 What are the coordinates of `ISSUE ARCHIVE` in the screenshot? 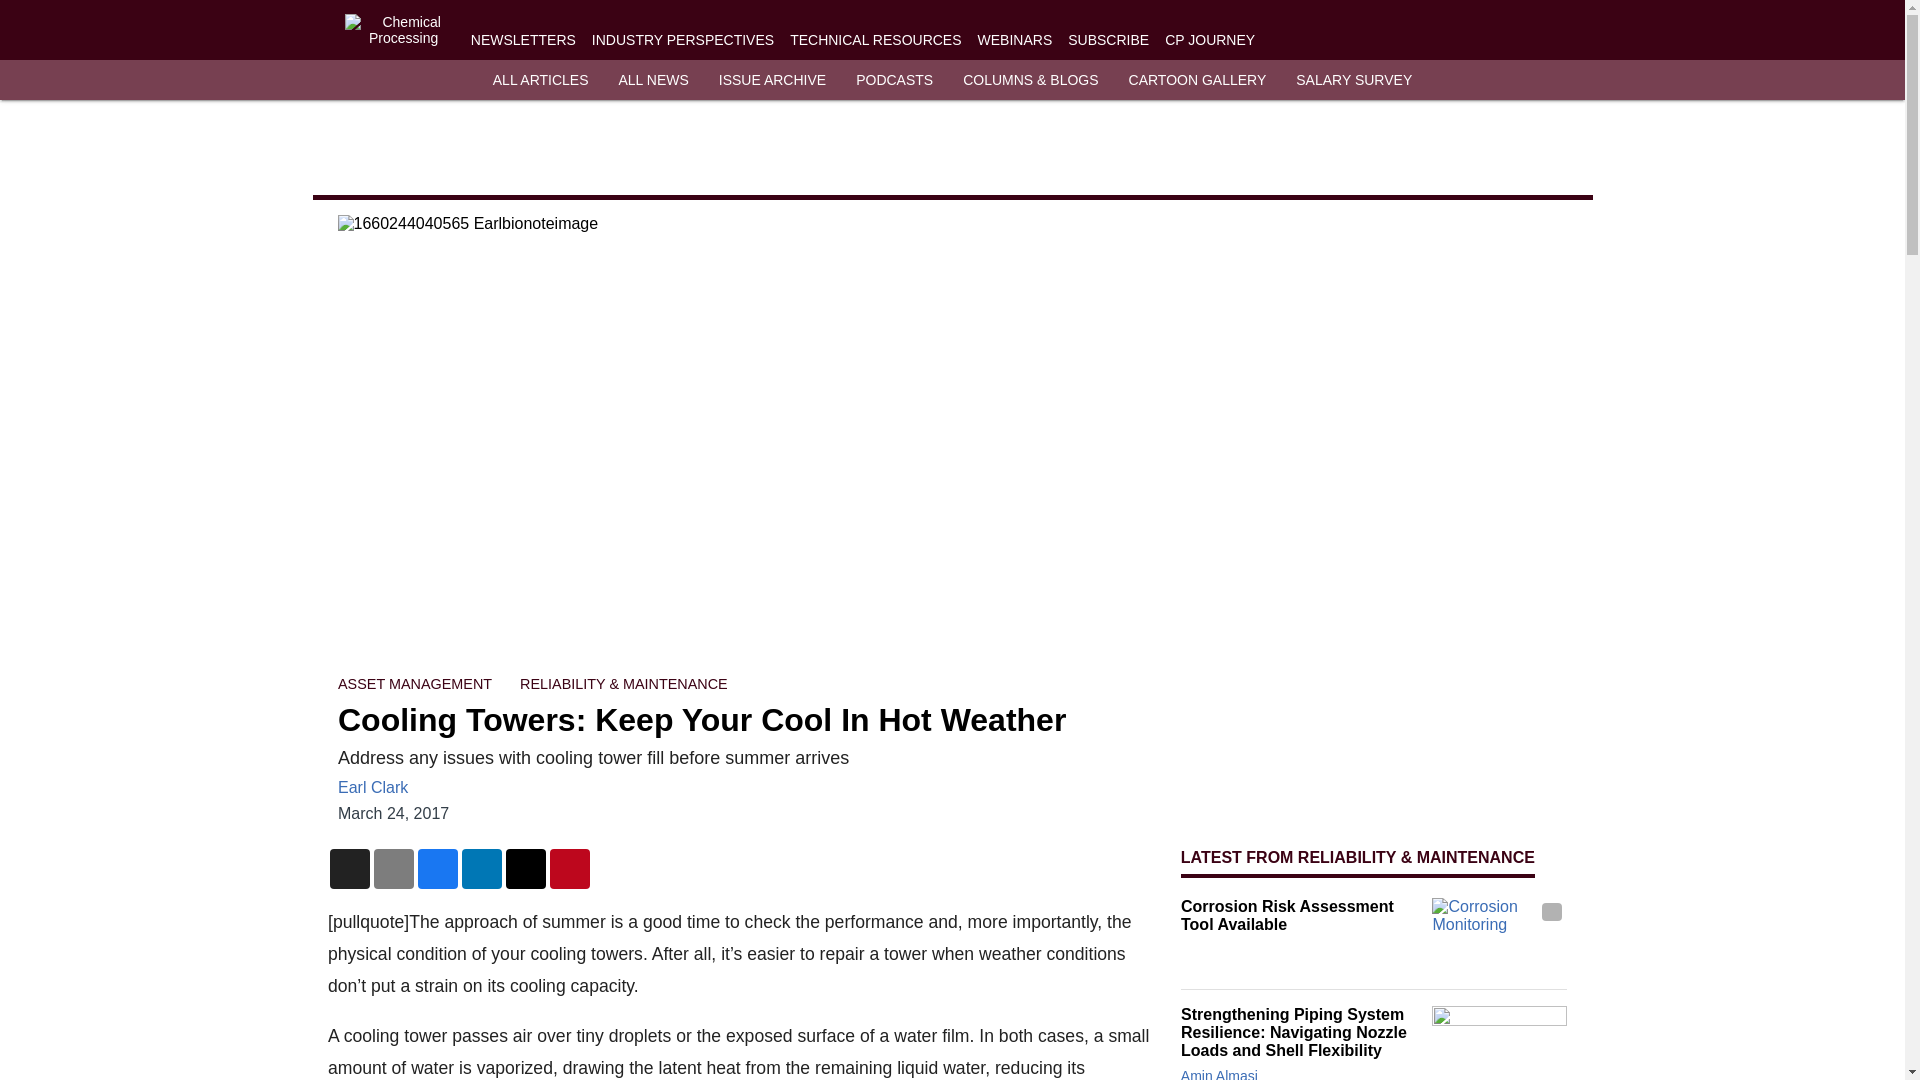 It's located at (772, 80).